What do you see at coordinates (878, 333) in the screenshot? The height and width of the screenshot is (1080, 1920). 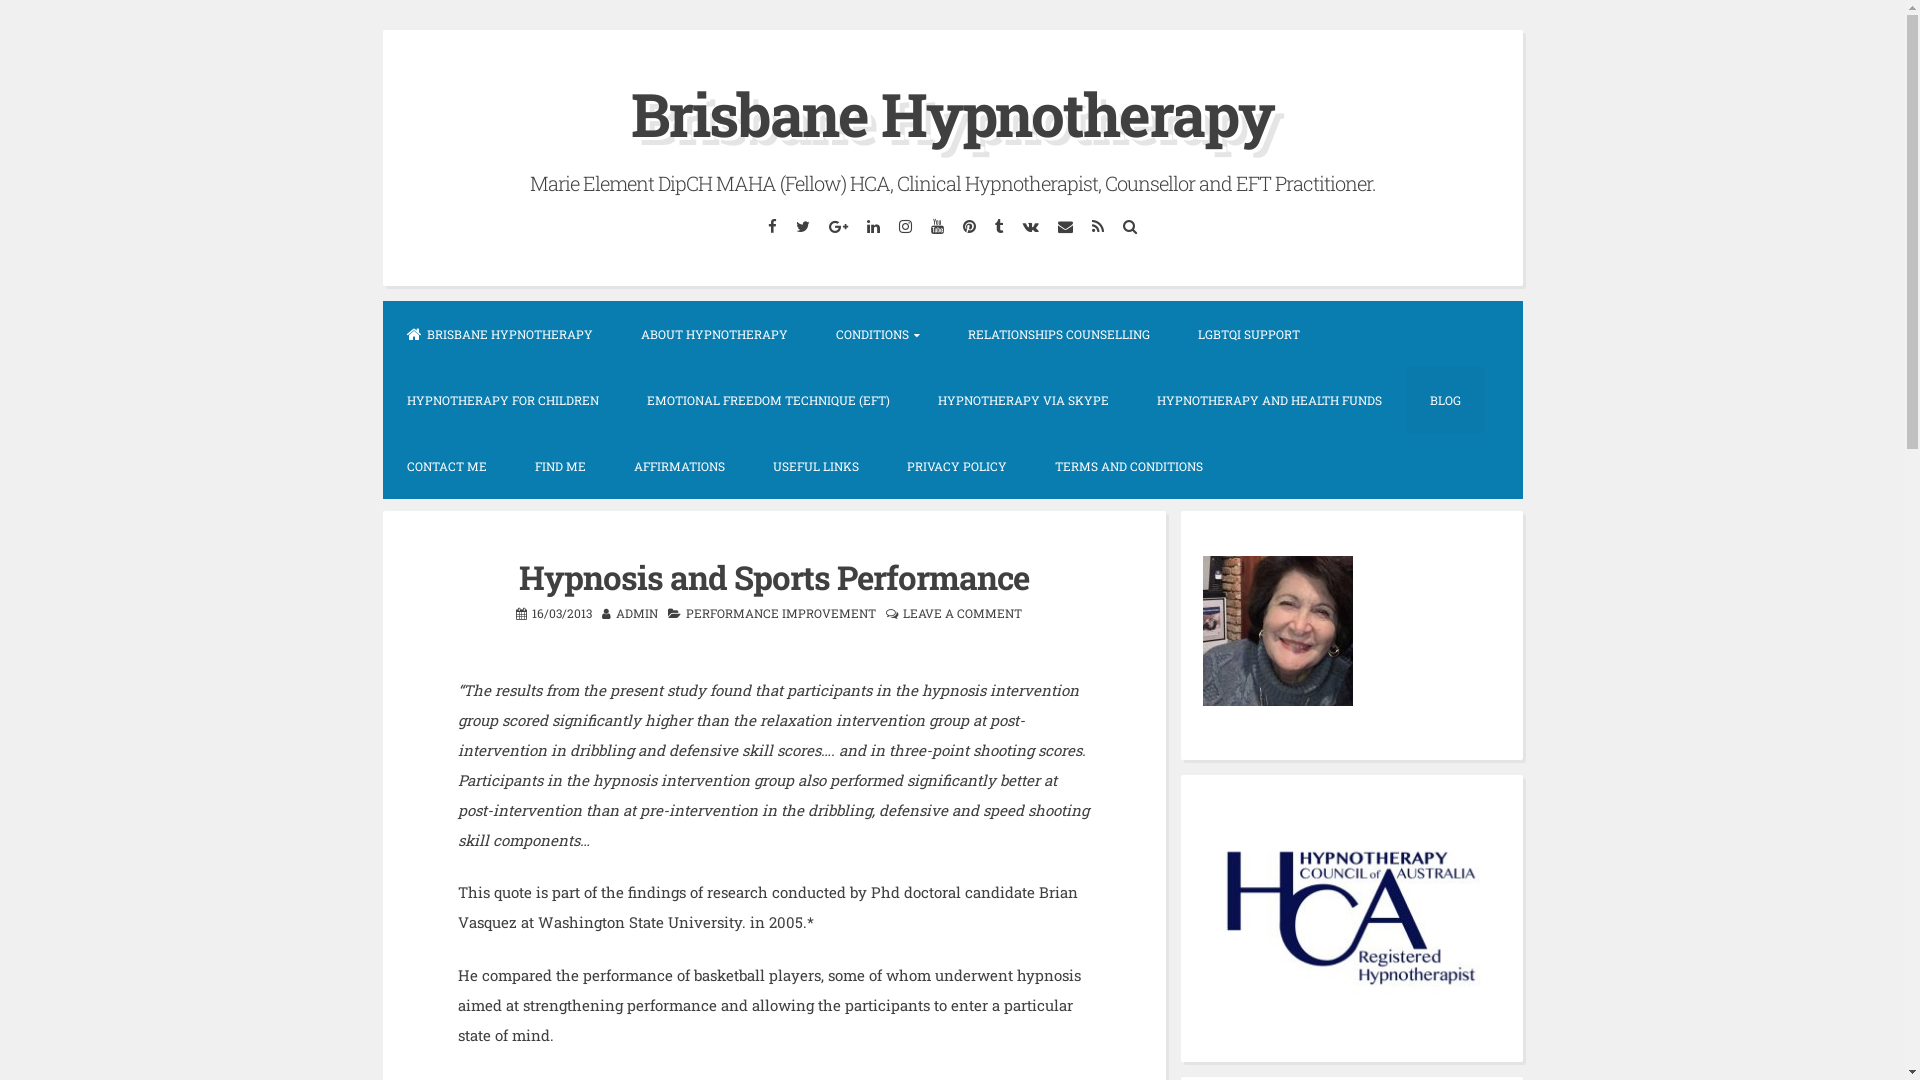 I see `CONDITIONS` at bounding box center [878, 333].